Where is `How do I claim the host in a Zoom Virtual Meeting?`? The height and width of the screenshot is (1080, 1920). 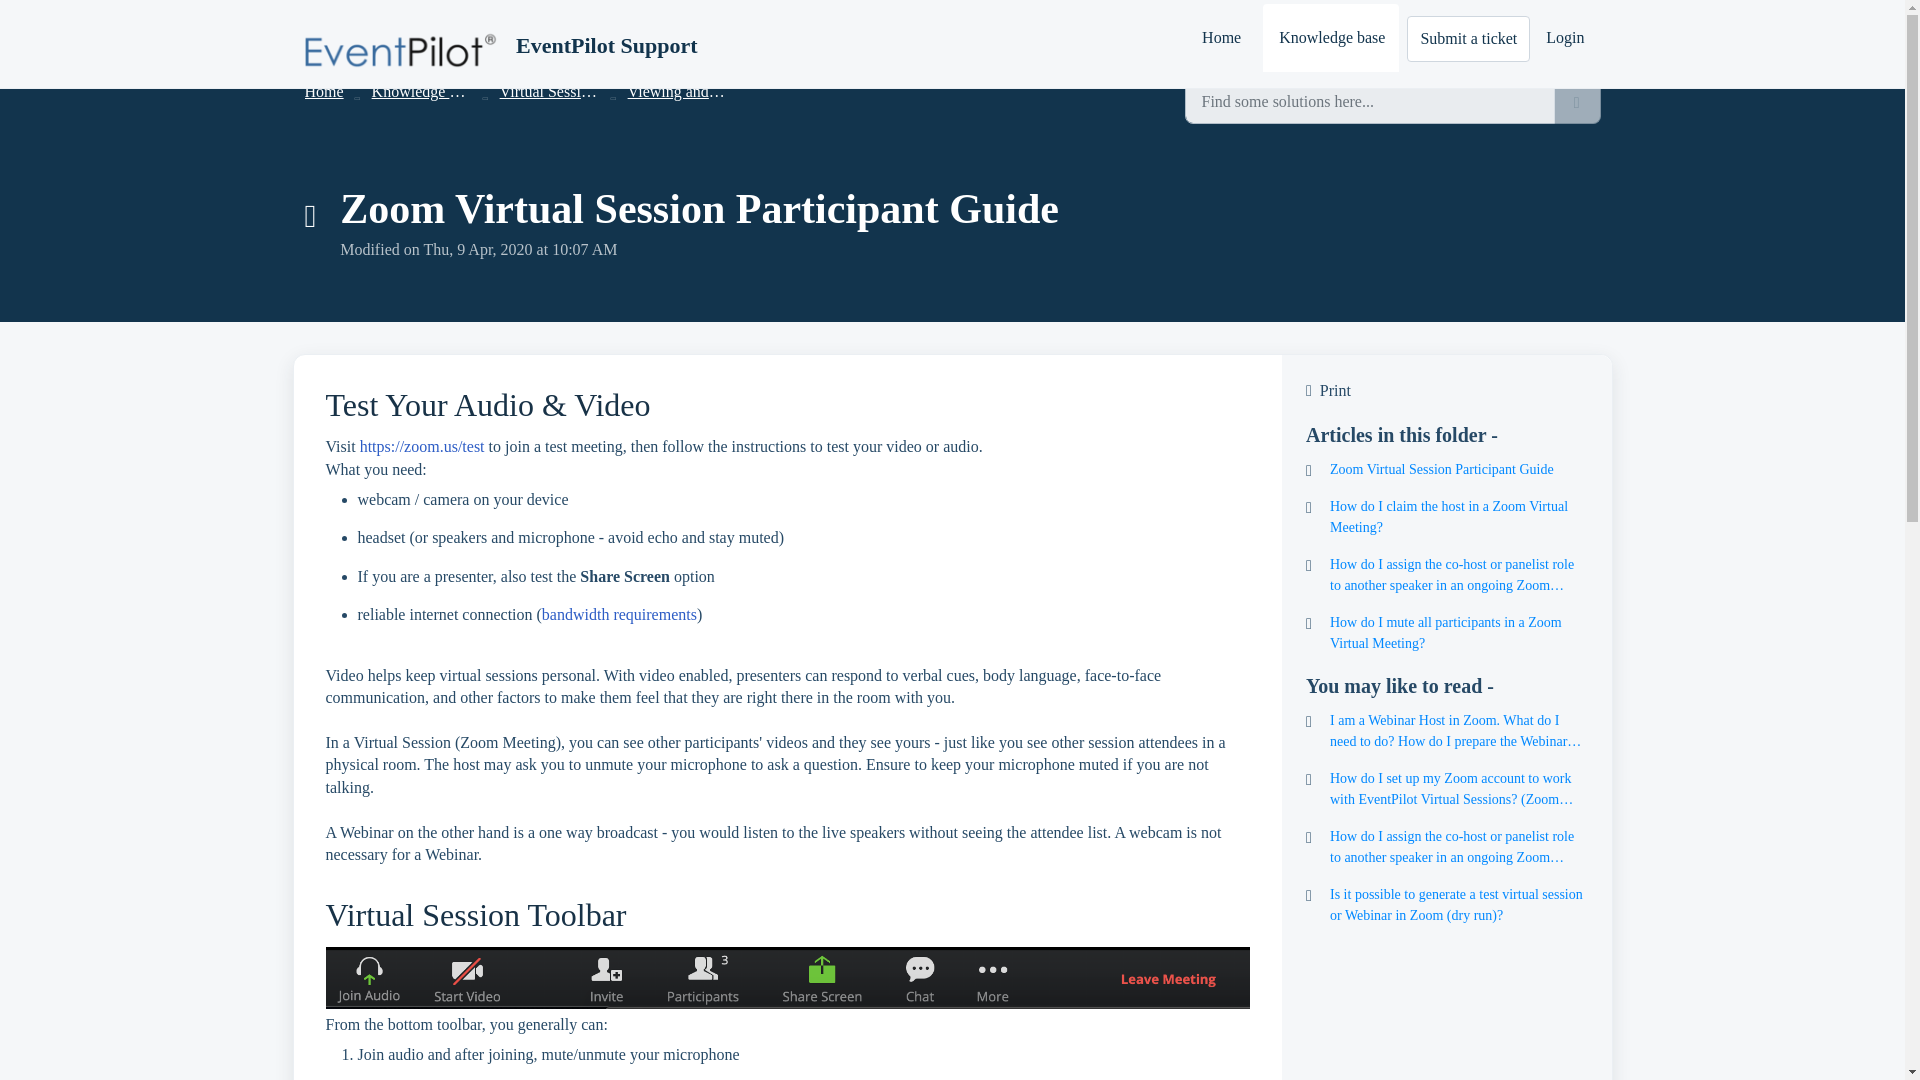
How do I claim the host in a Zoom Virtual Meeting? is located at coordinates (1446, 516).